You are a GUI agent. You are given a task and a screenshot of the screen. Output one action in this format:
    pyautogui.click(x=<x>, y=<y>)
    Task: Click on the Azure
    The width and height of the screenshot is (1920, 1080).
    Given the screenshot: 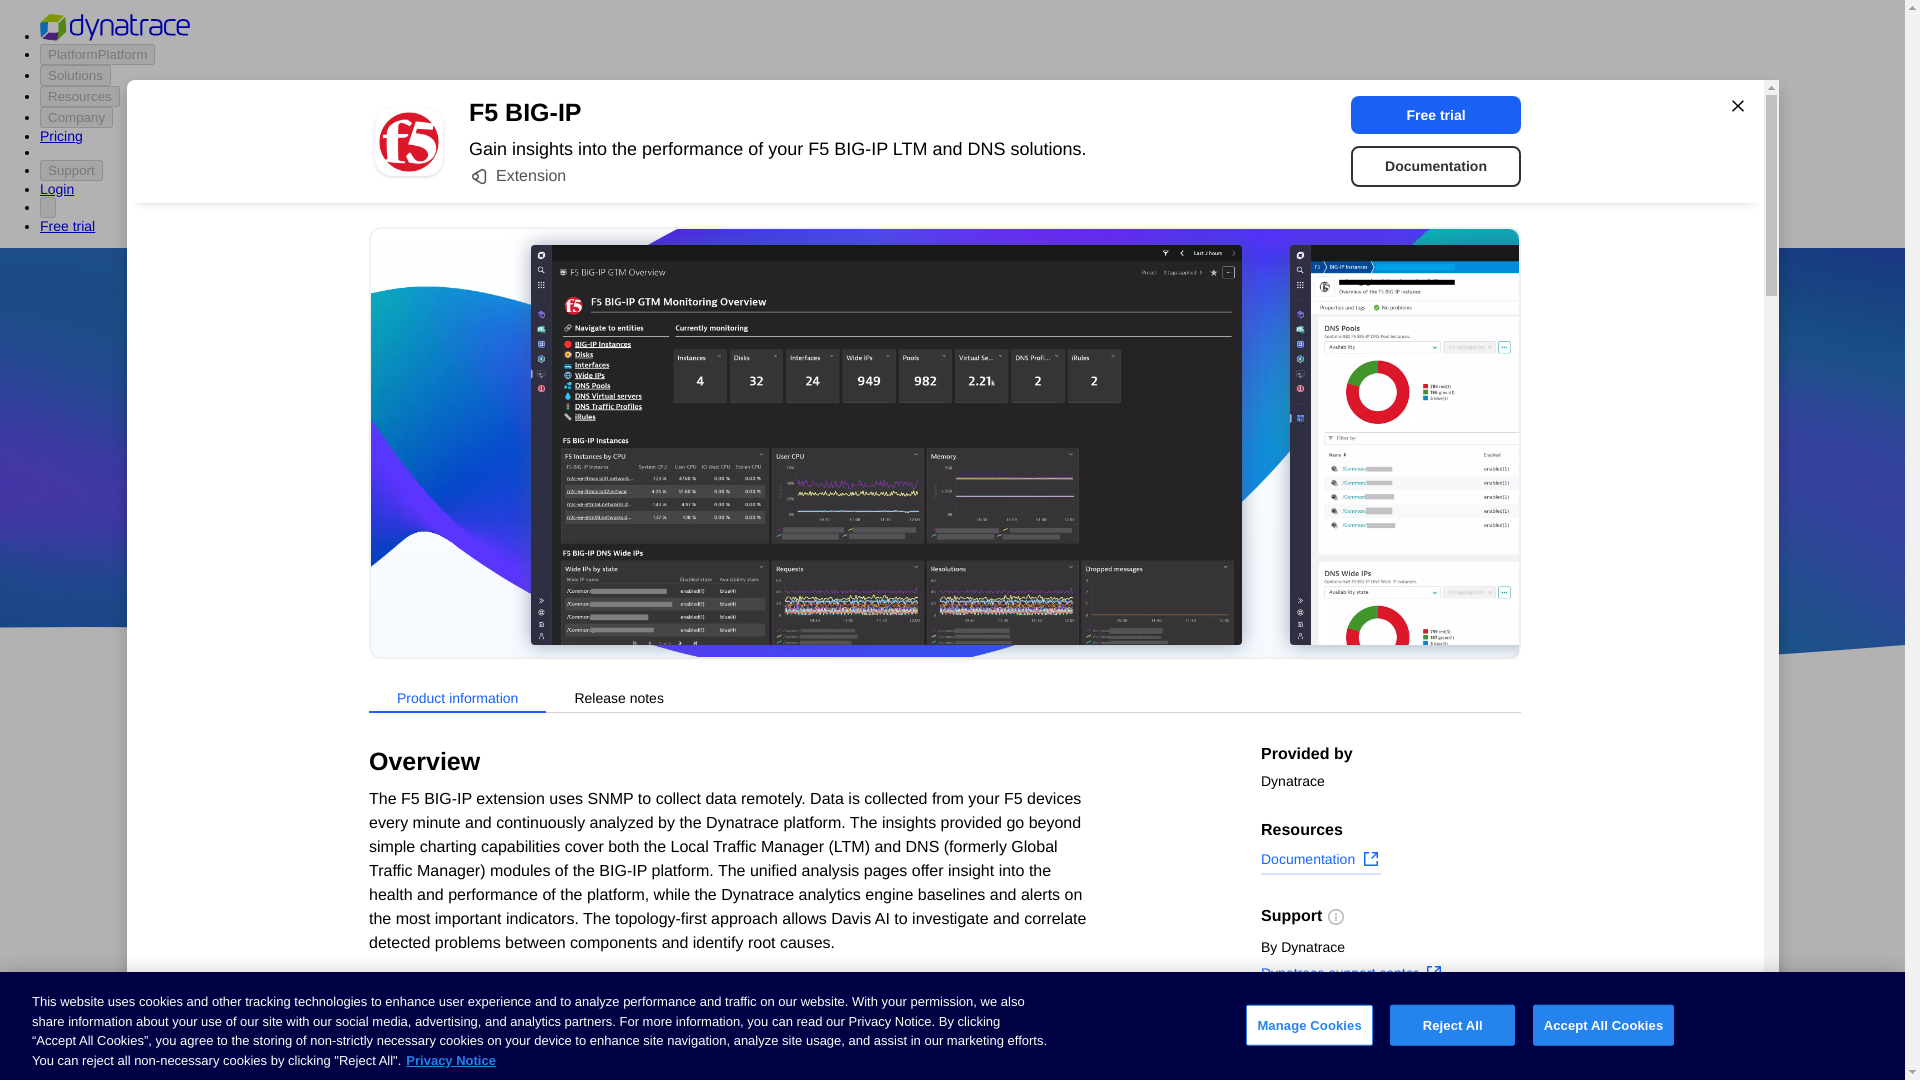 What is the action you would take?
    pyautogui.click(x=899, y=552)
    